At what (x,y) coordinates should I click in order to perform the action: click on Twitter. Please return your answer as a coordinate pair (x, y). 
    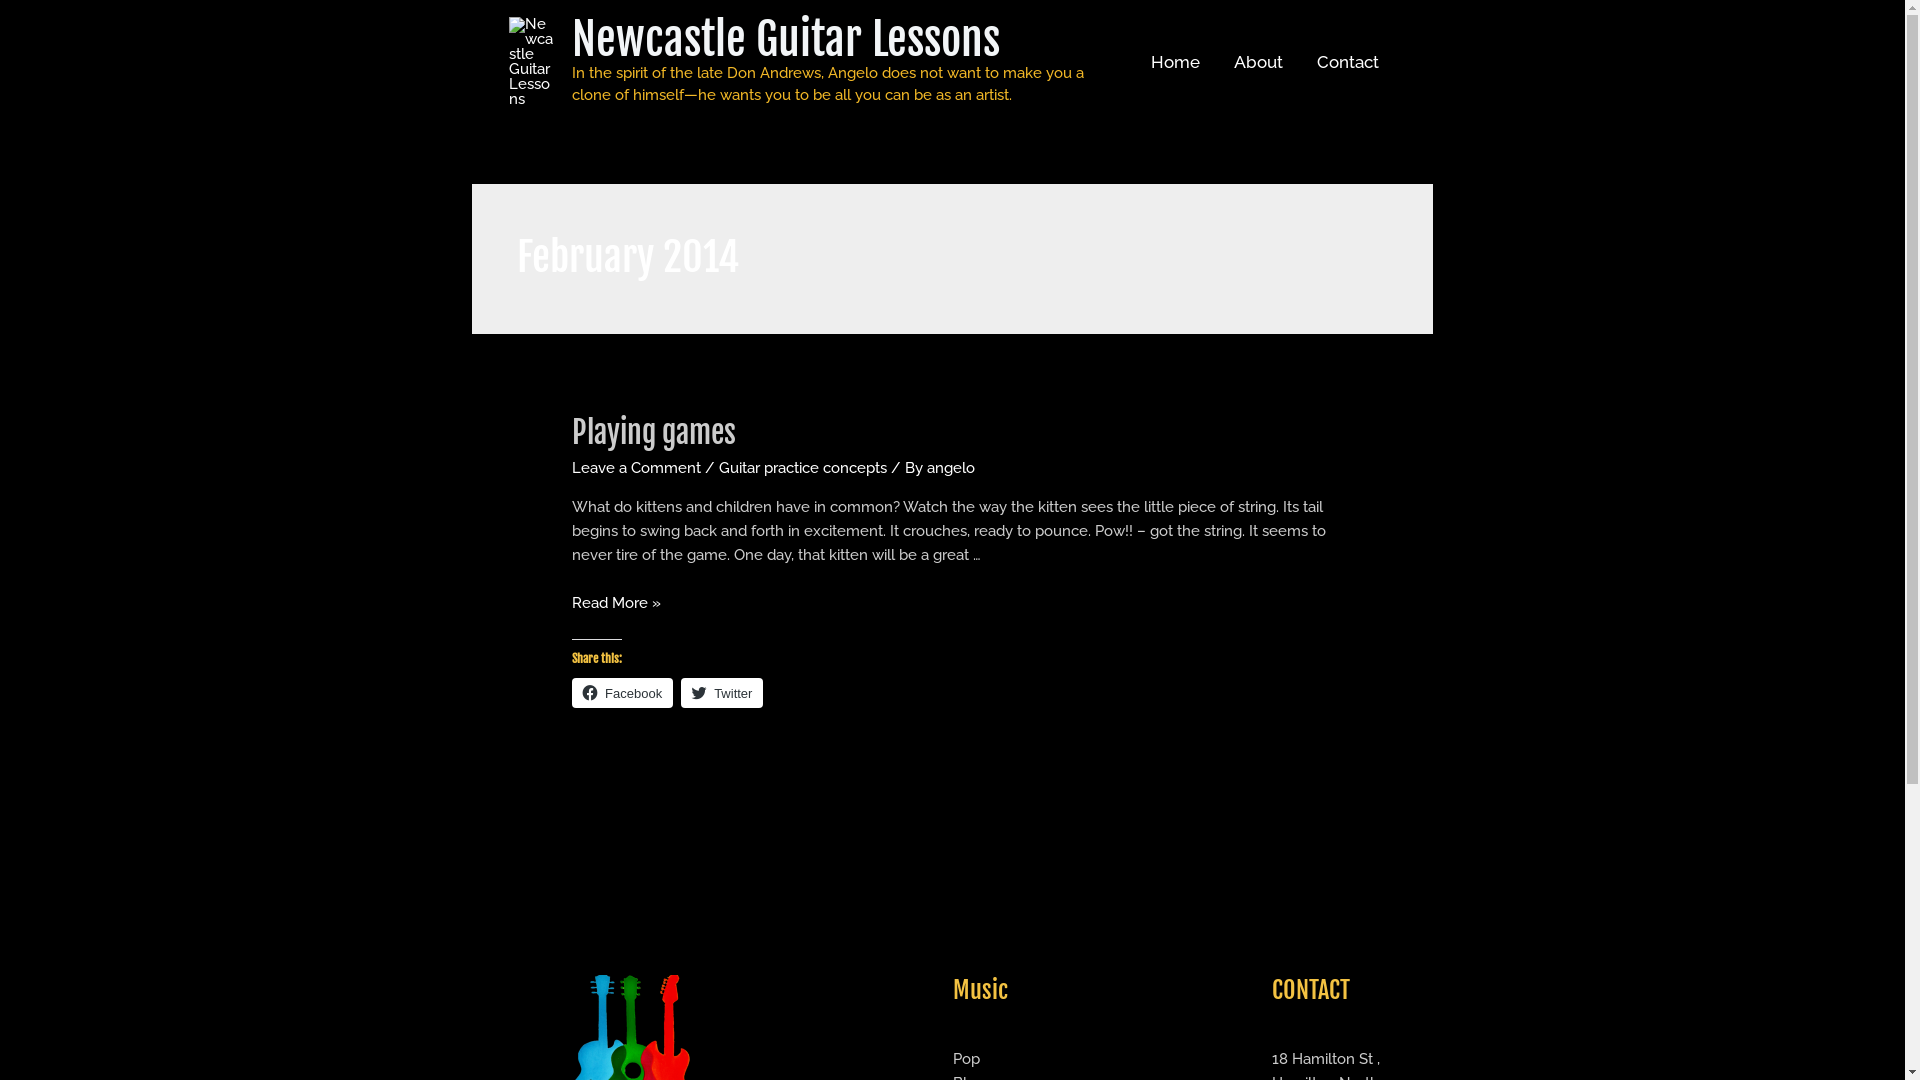
    Looking at the image, I should click on (722, 693).